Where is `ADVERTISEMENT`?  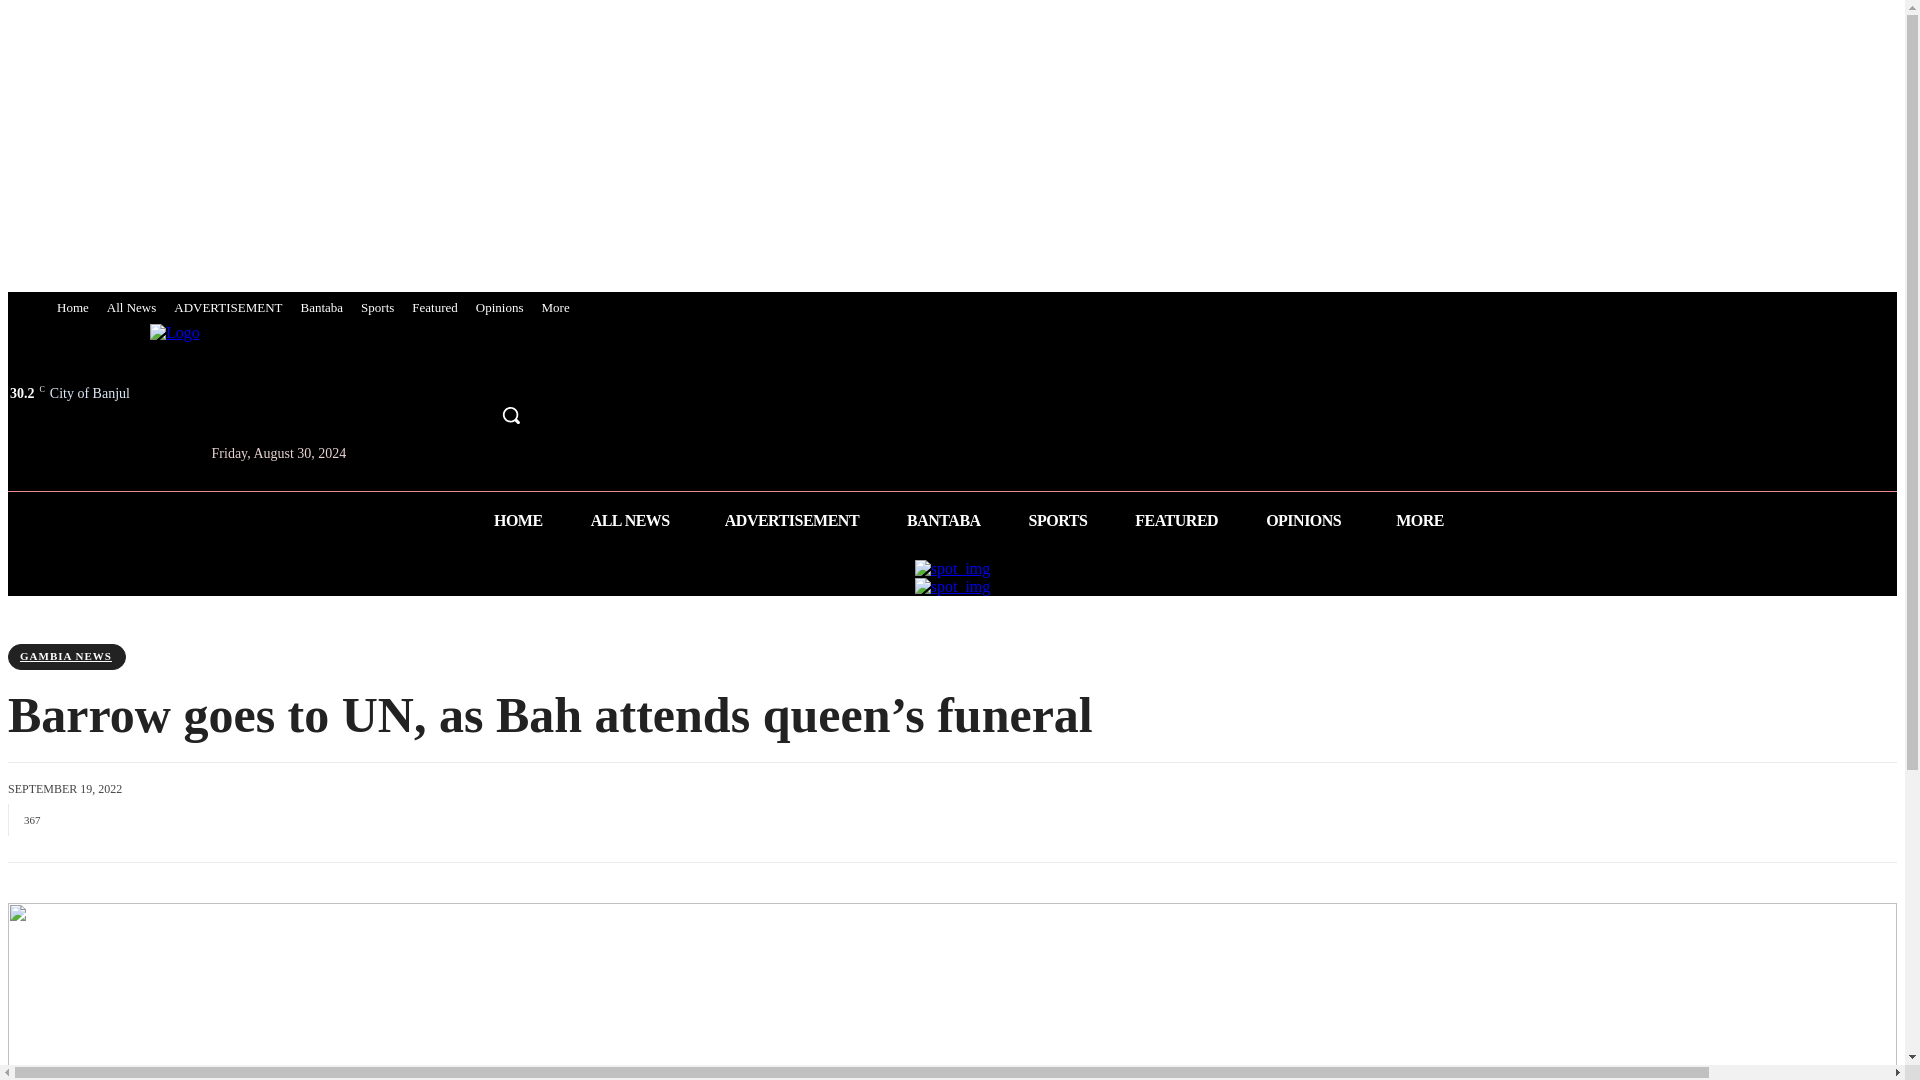 ADVERTISEMENT is located at coordinates (228, 308).